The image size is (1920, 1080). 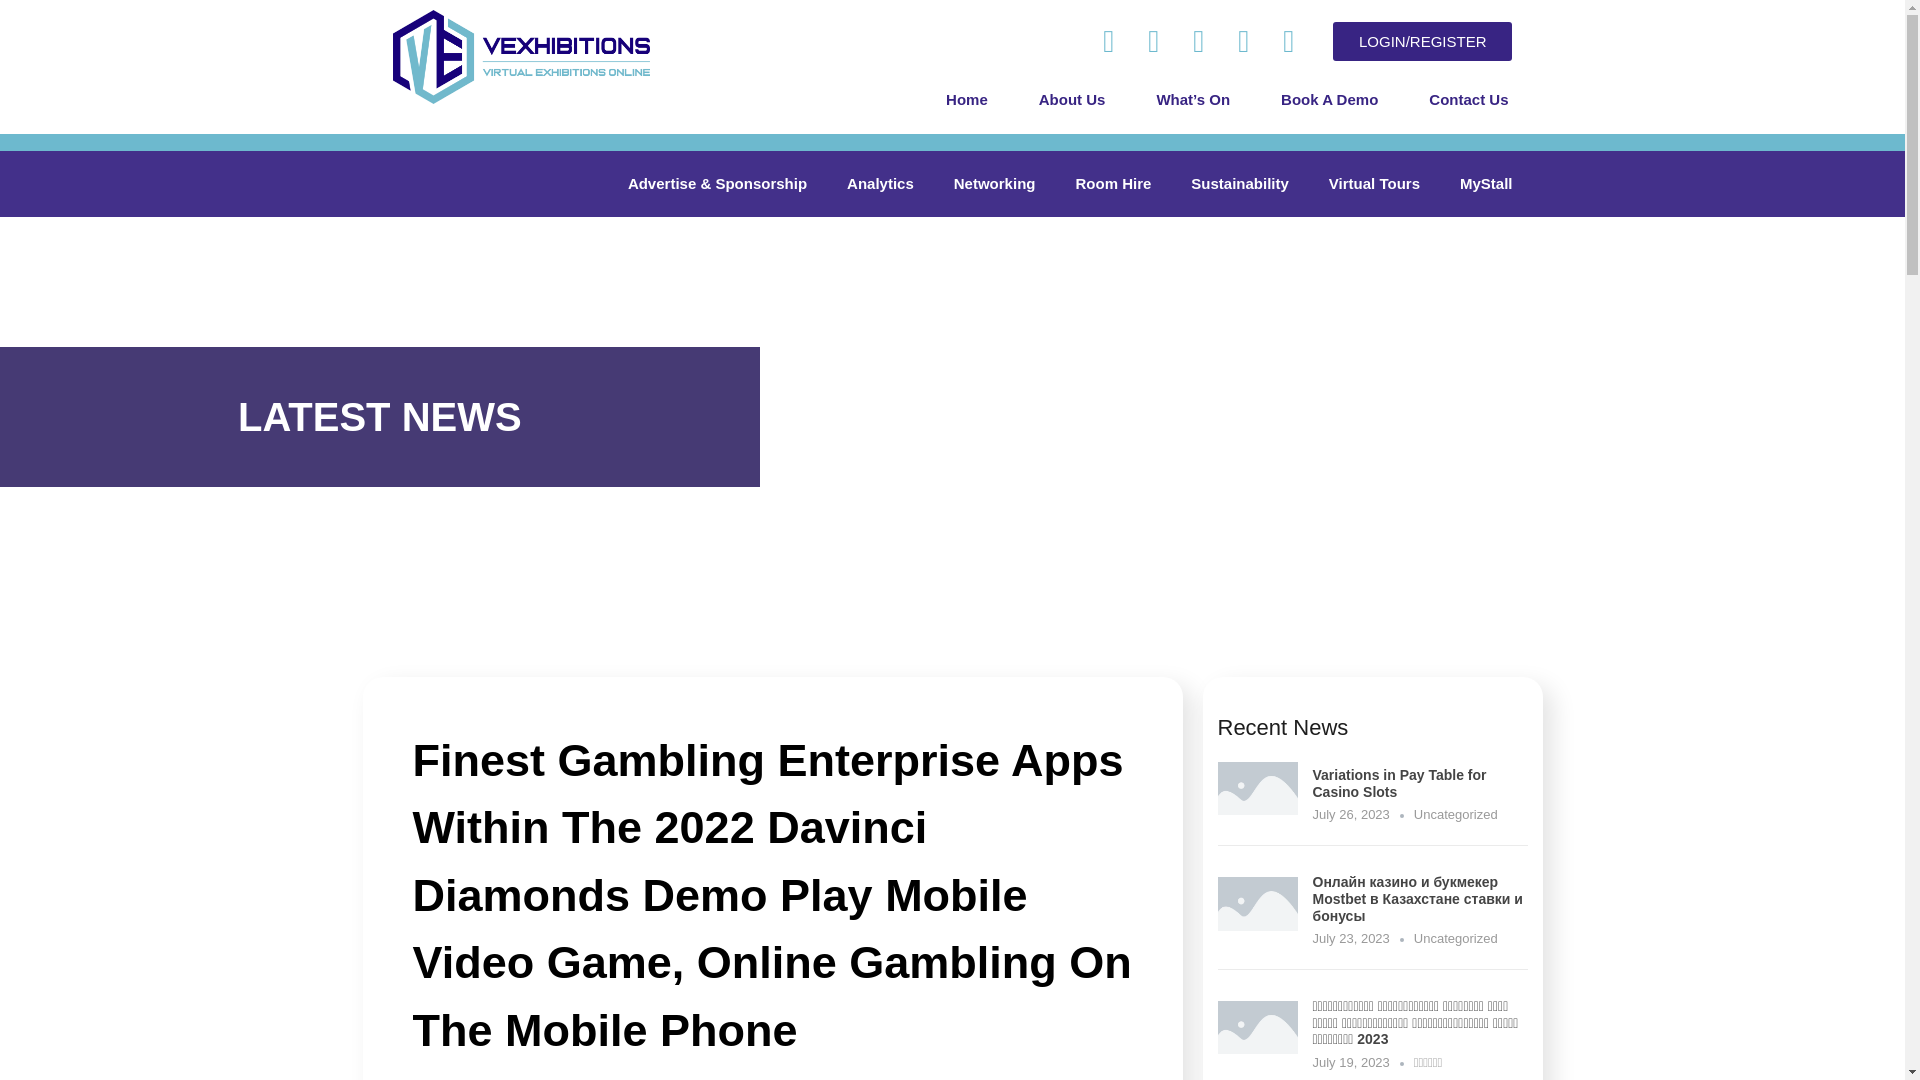 What do you see at coordinates (1374, 184) in the screenshot?
I see `Virtual Tours` at bounding box center [1374, 184].